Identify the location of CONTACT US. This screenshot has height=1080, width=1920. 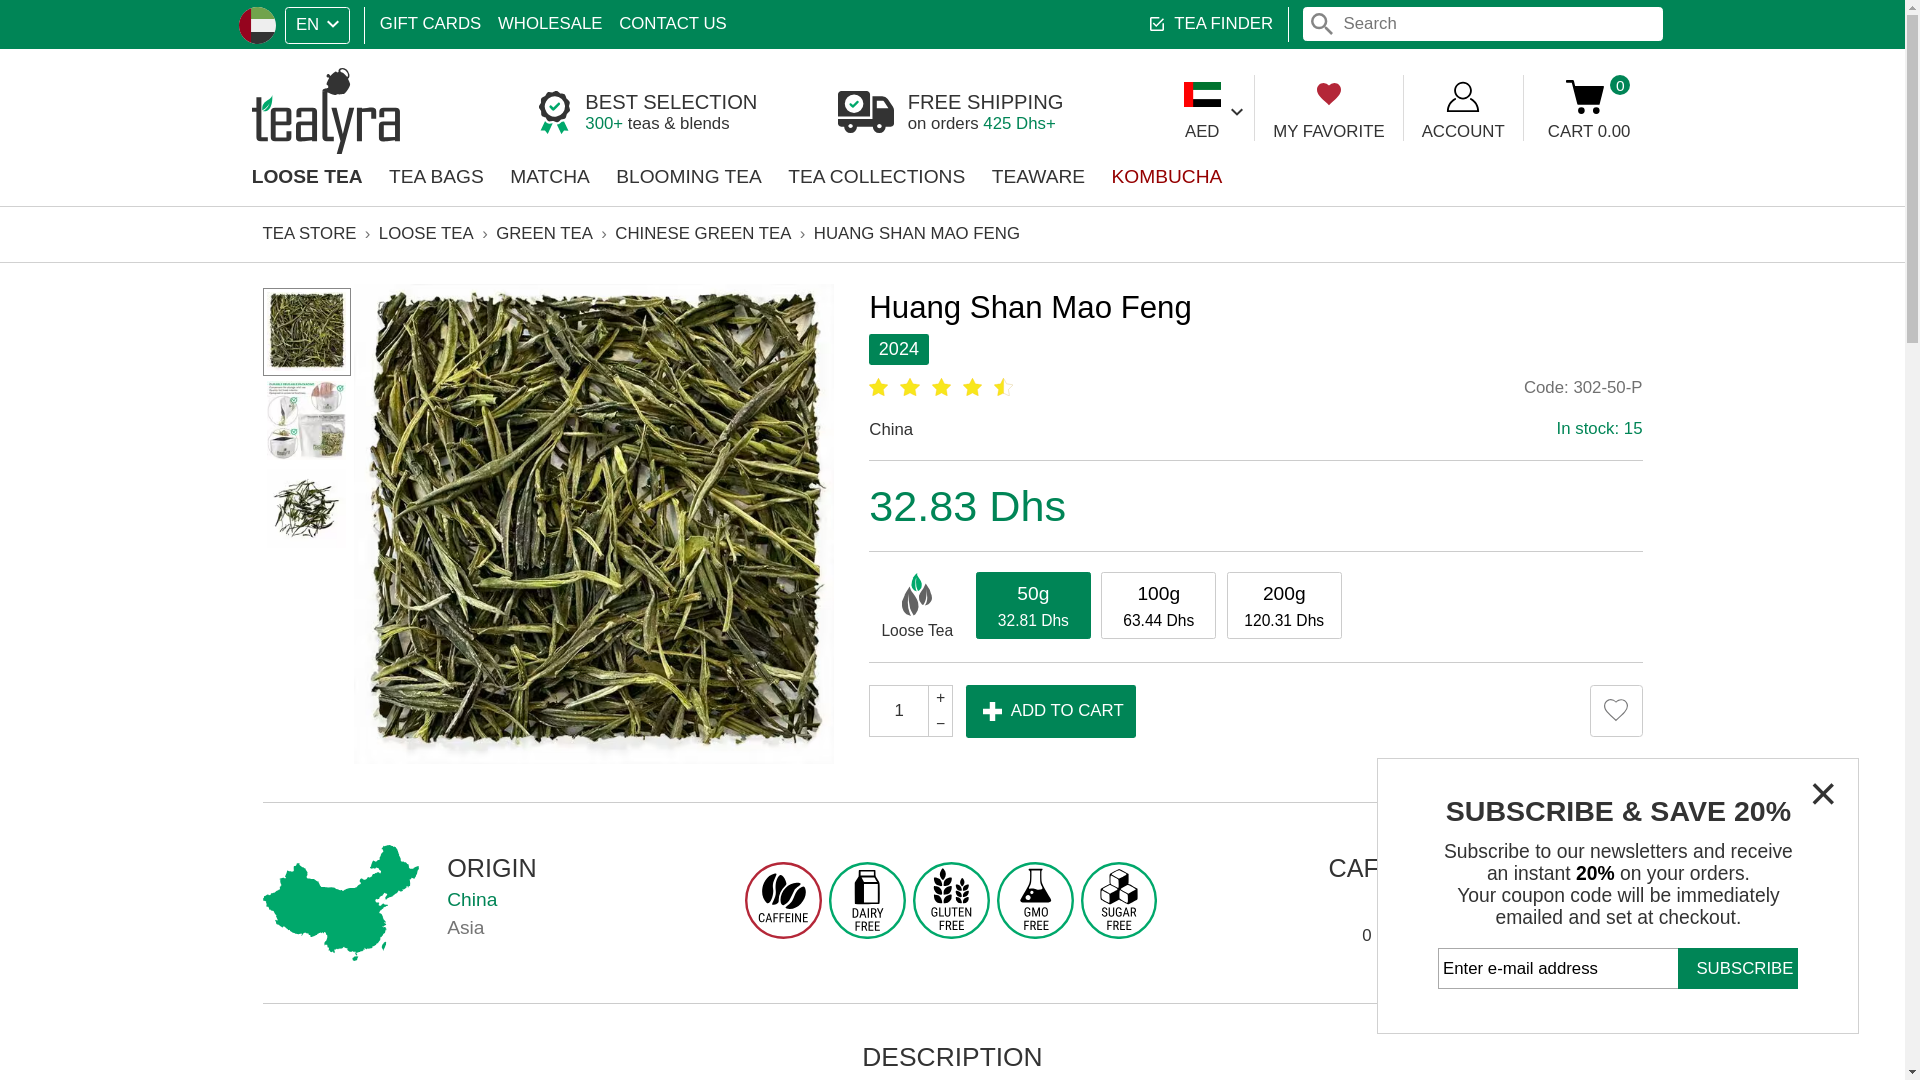
(214, 21).